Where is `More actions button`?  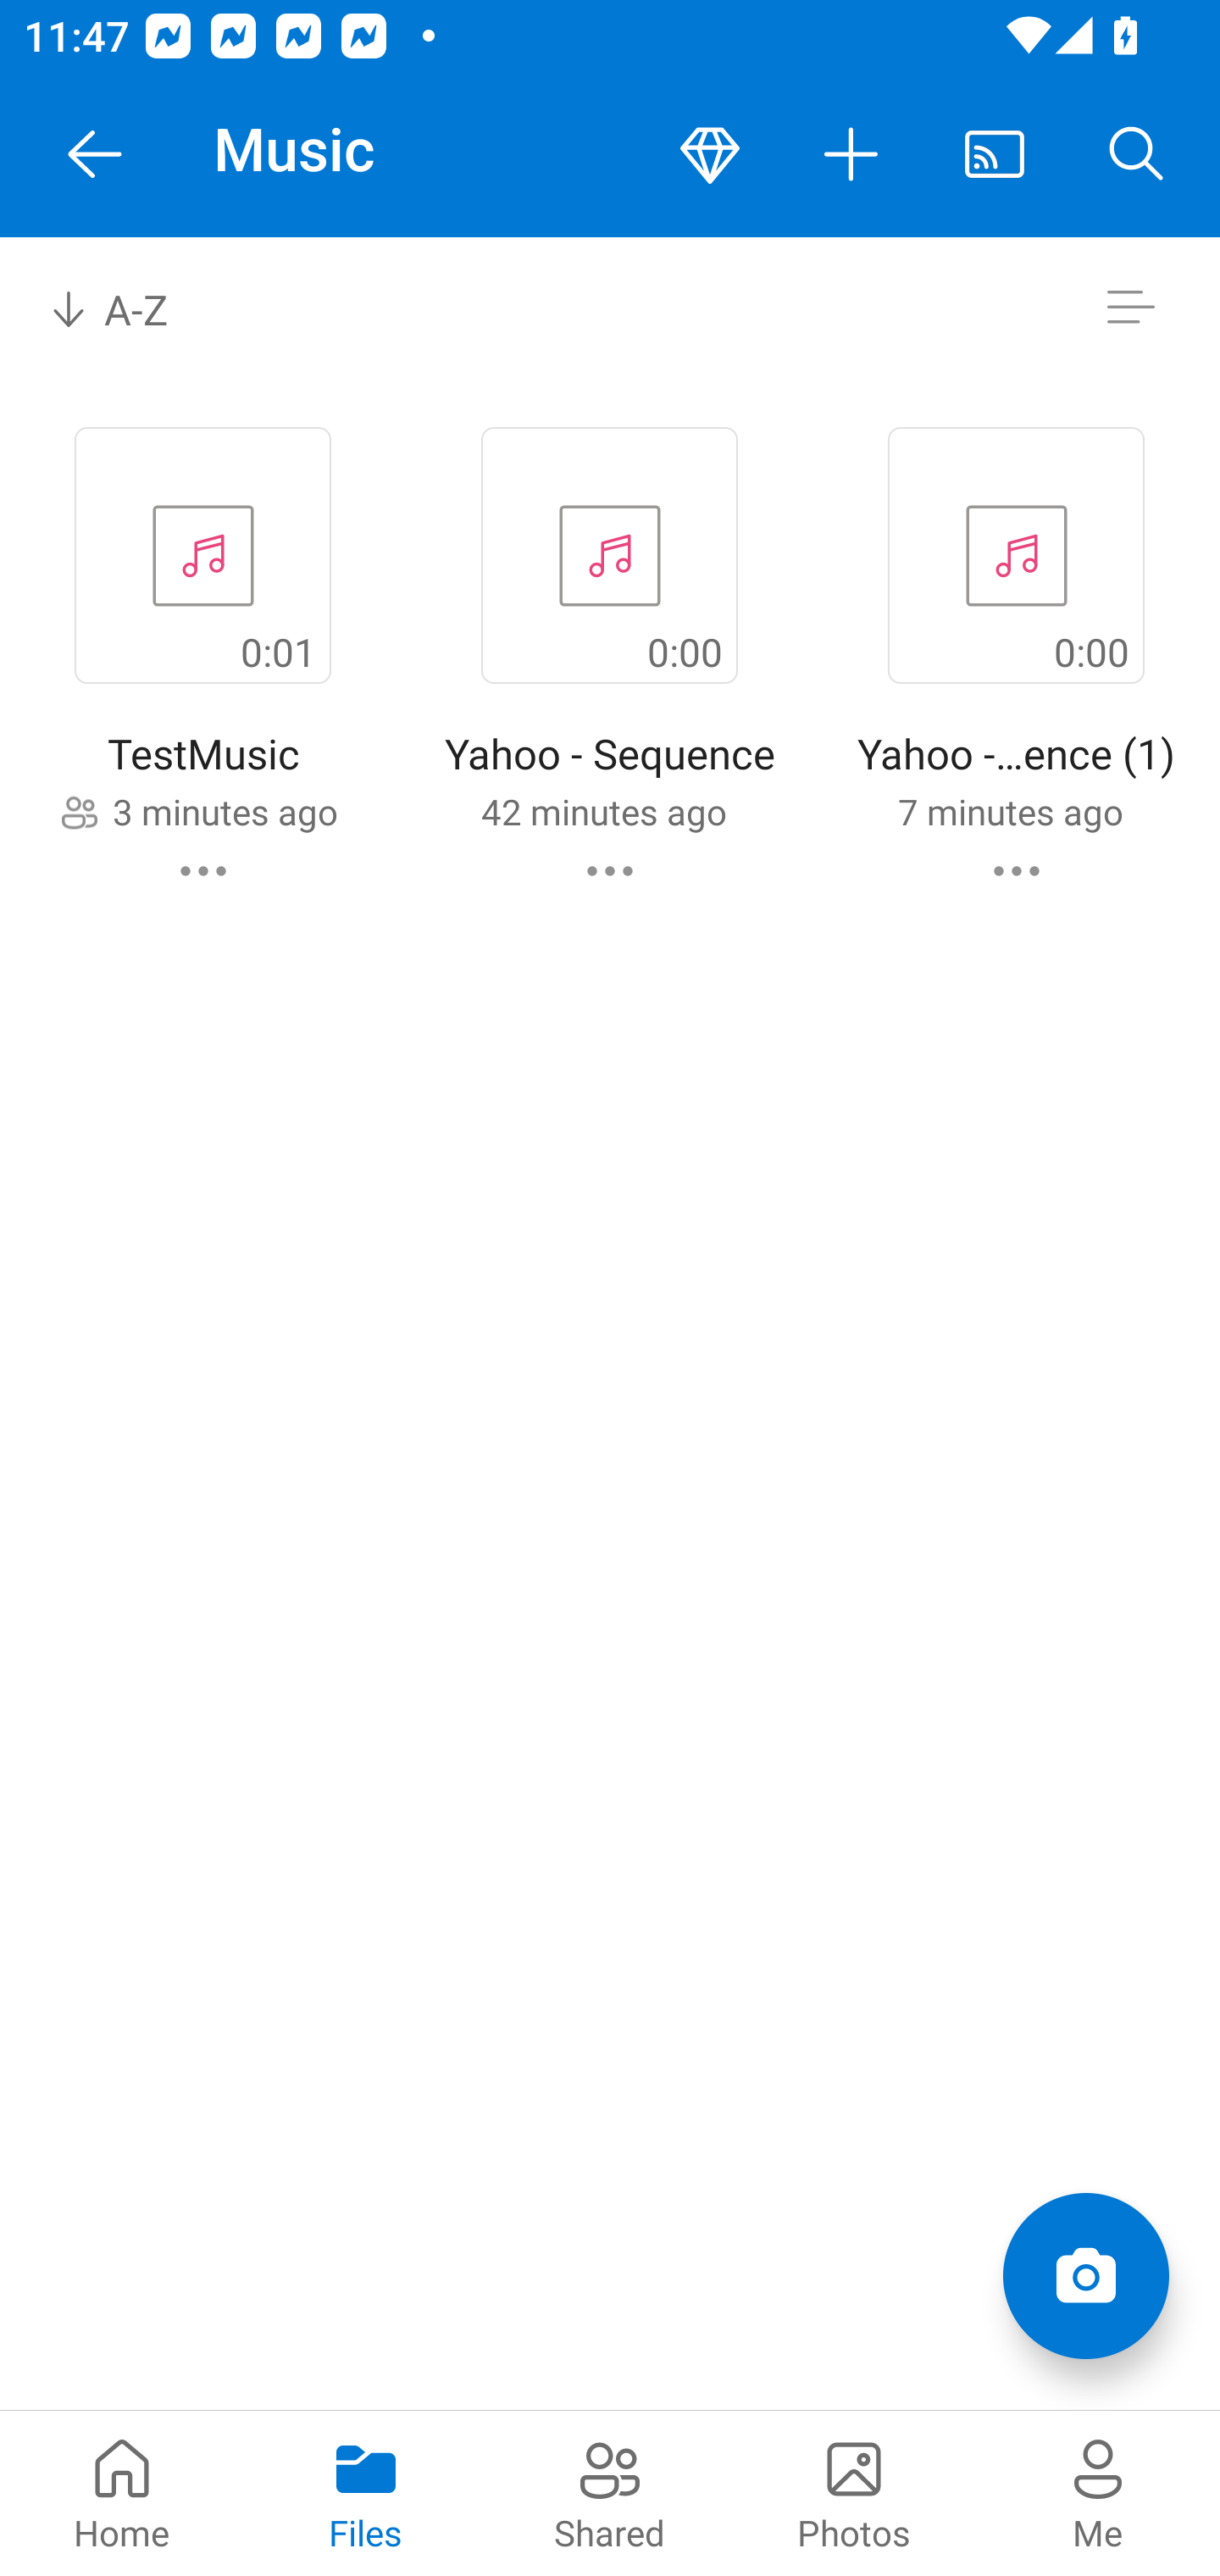
More actions button is located at coordinates (852, 154).